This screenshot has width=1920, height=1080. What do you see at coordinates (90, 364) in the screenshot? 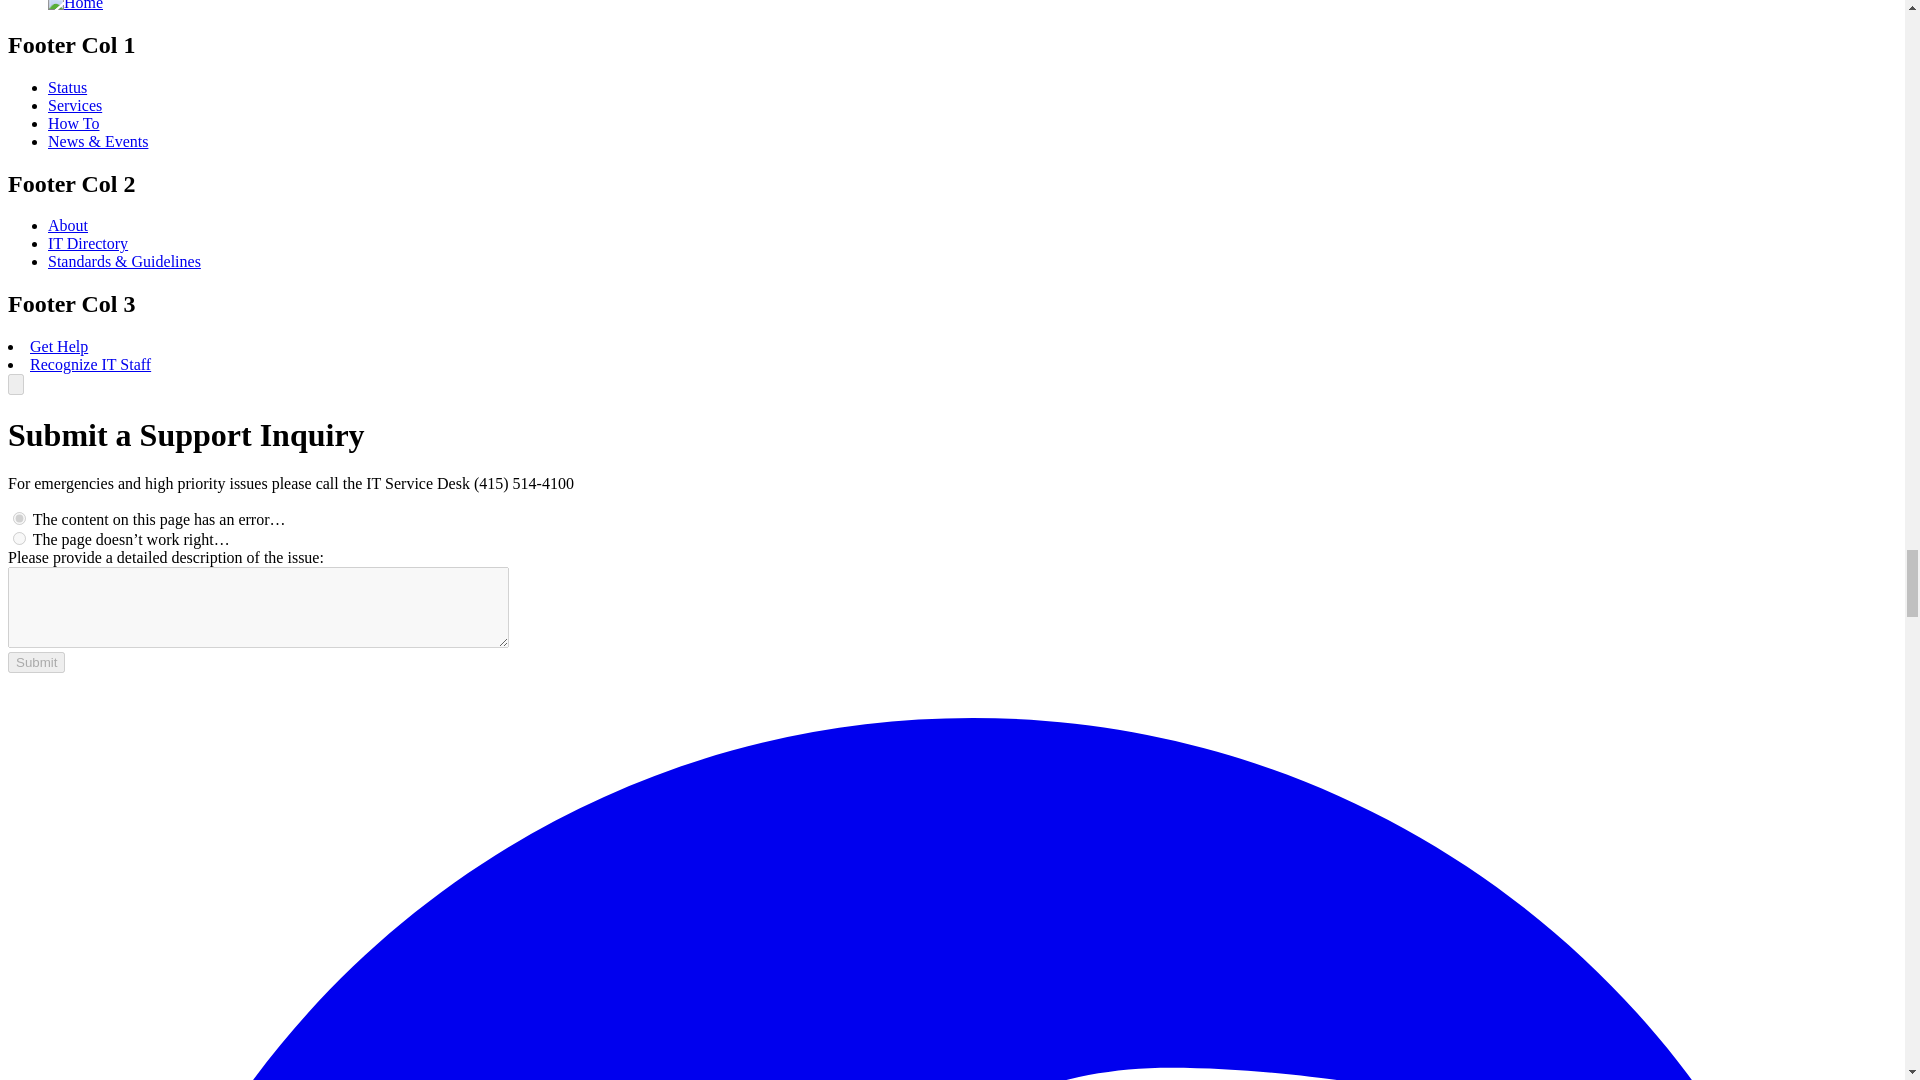
I see `Recognize IT Staff` at bounding box center [90, 364].